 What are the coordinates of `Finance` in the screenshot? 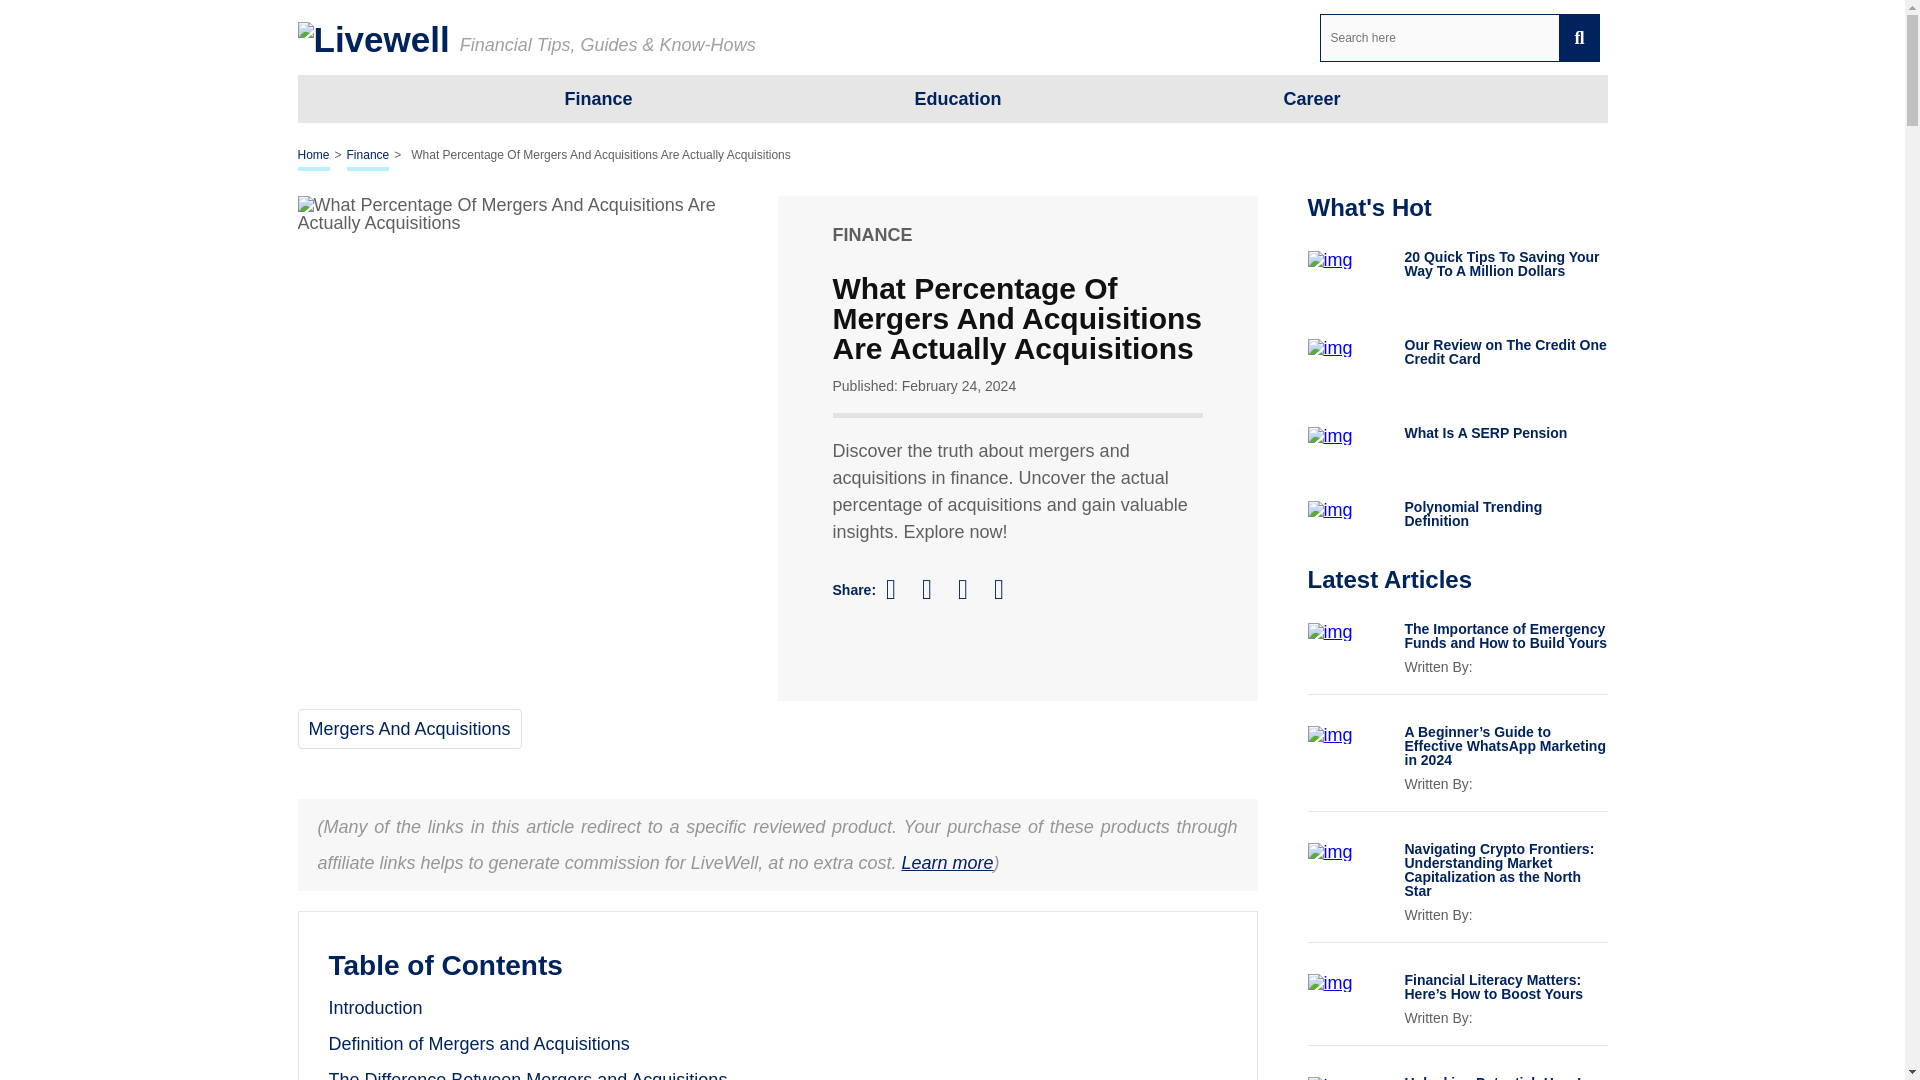 It's located at (598, 98).